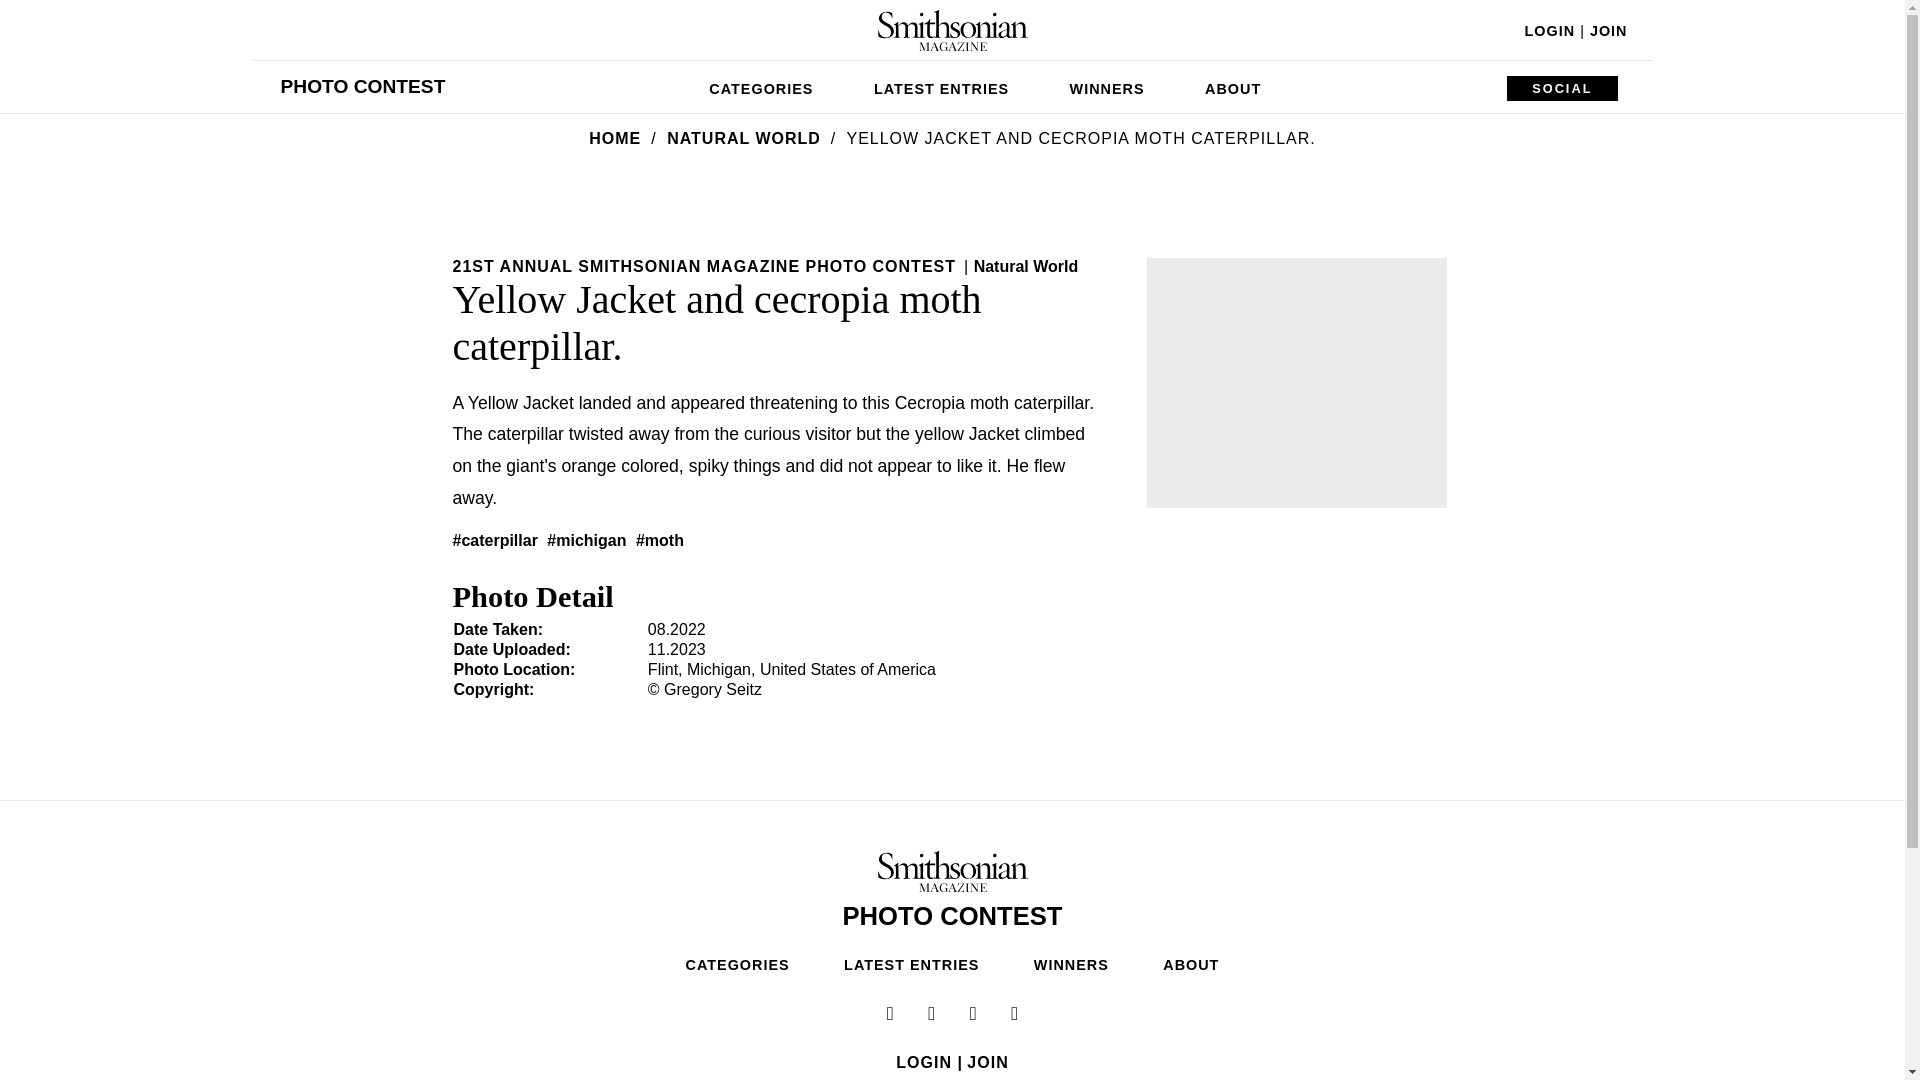 The height and width of the screenshot is (1080, 1920). Describe the element at coordinates (1608, 30) in the screenshot. I see `JOIN` at that location.